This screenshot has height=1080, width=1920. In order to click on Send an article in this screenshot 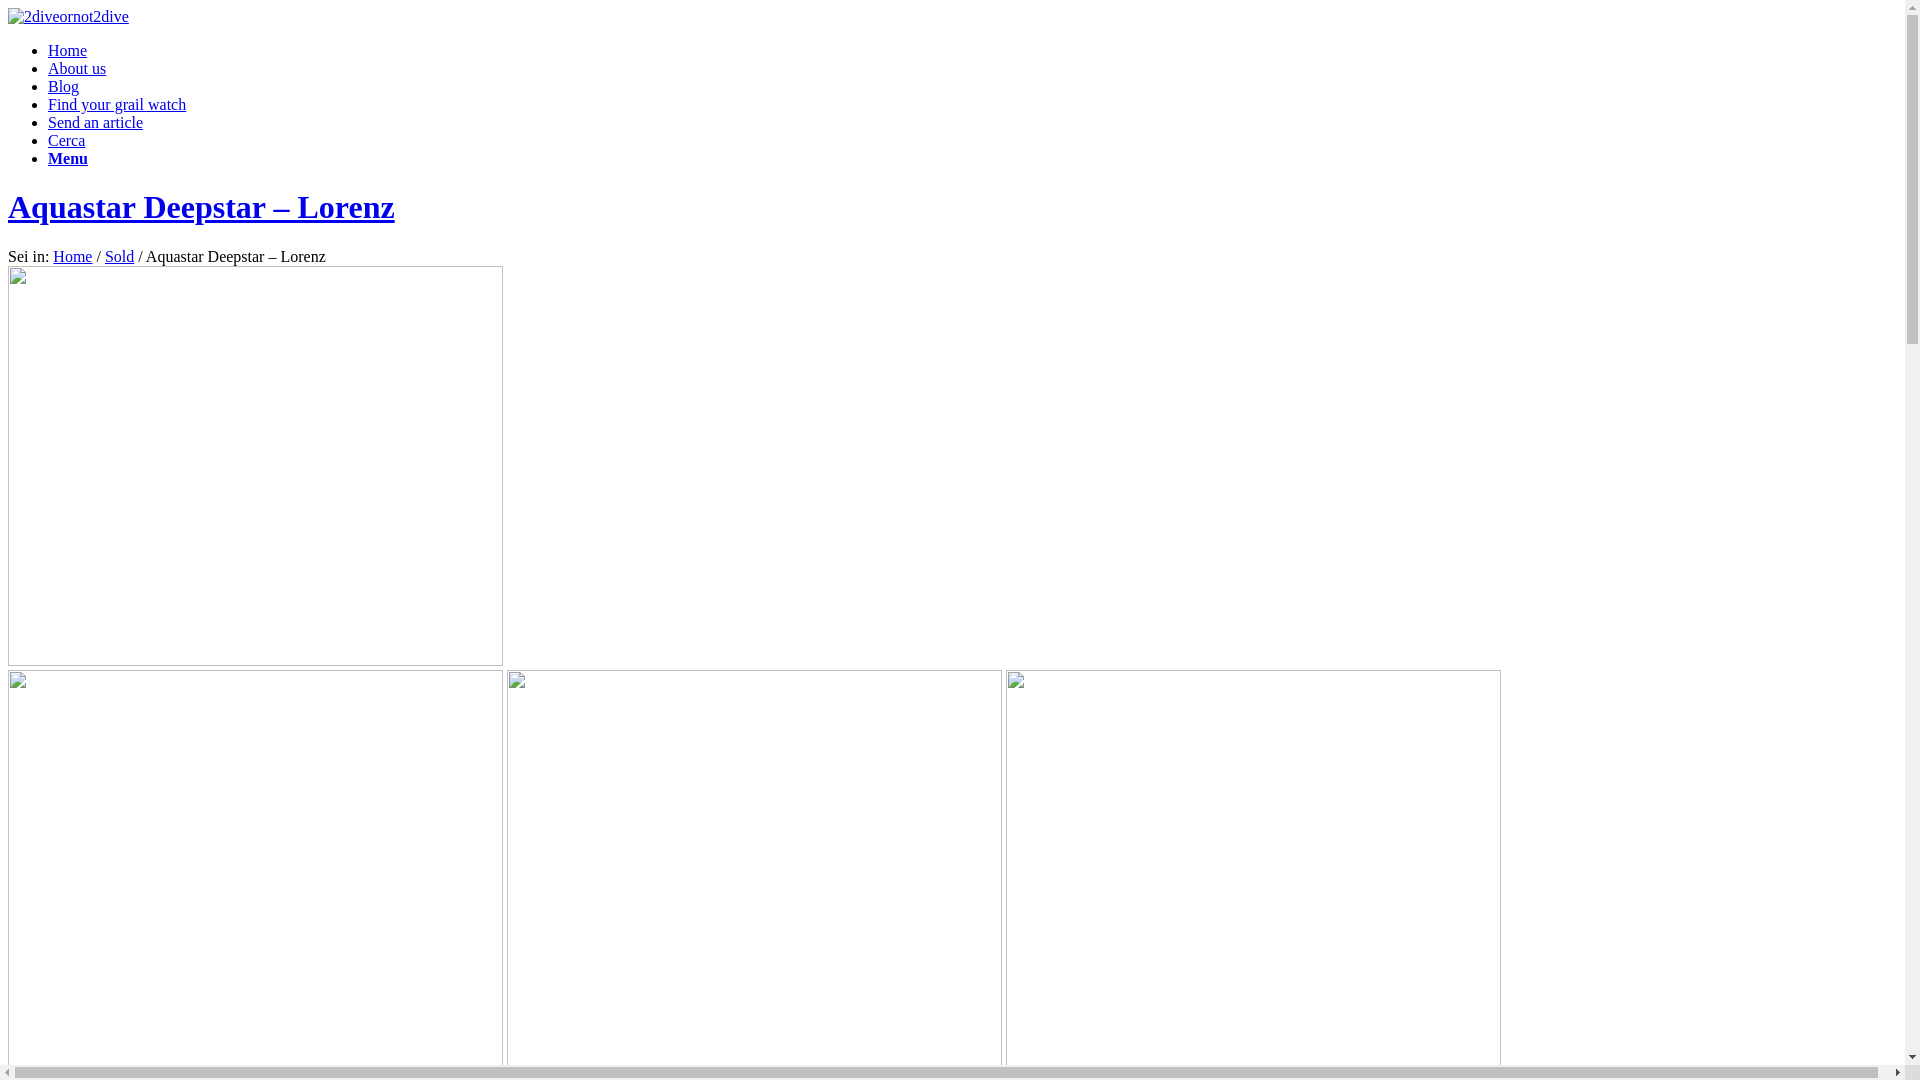, I will do `click(96, 122)`.